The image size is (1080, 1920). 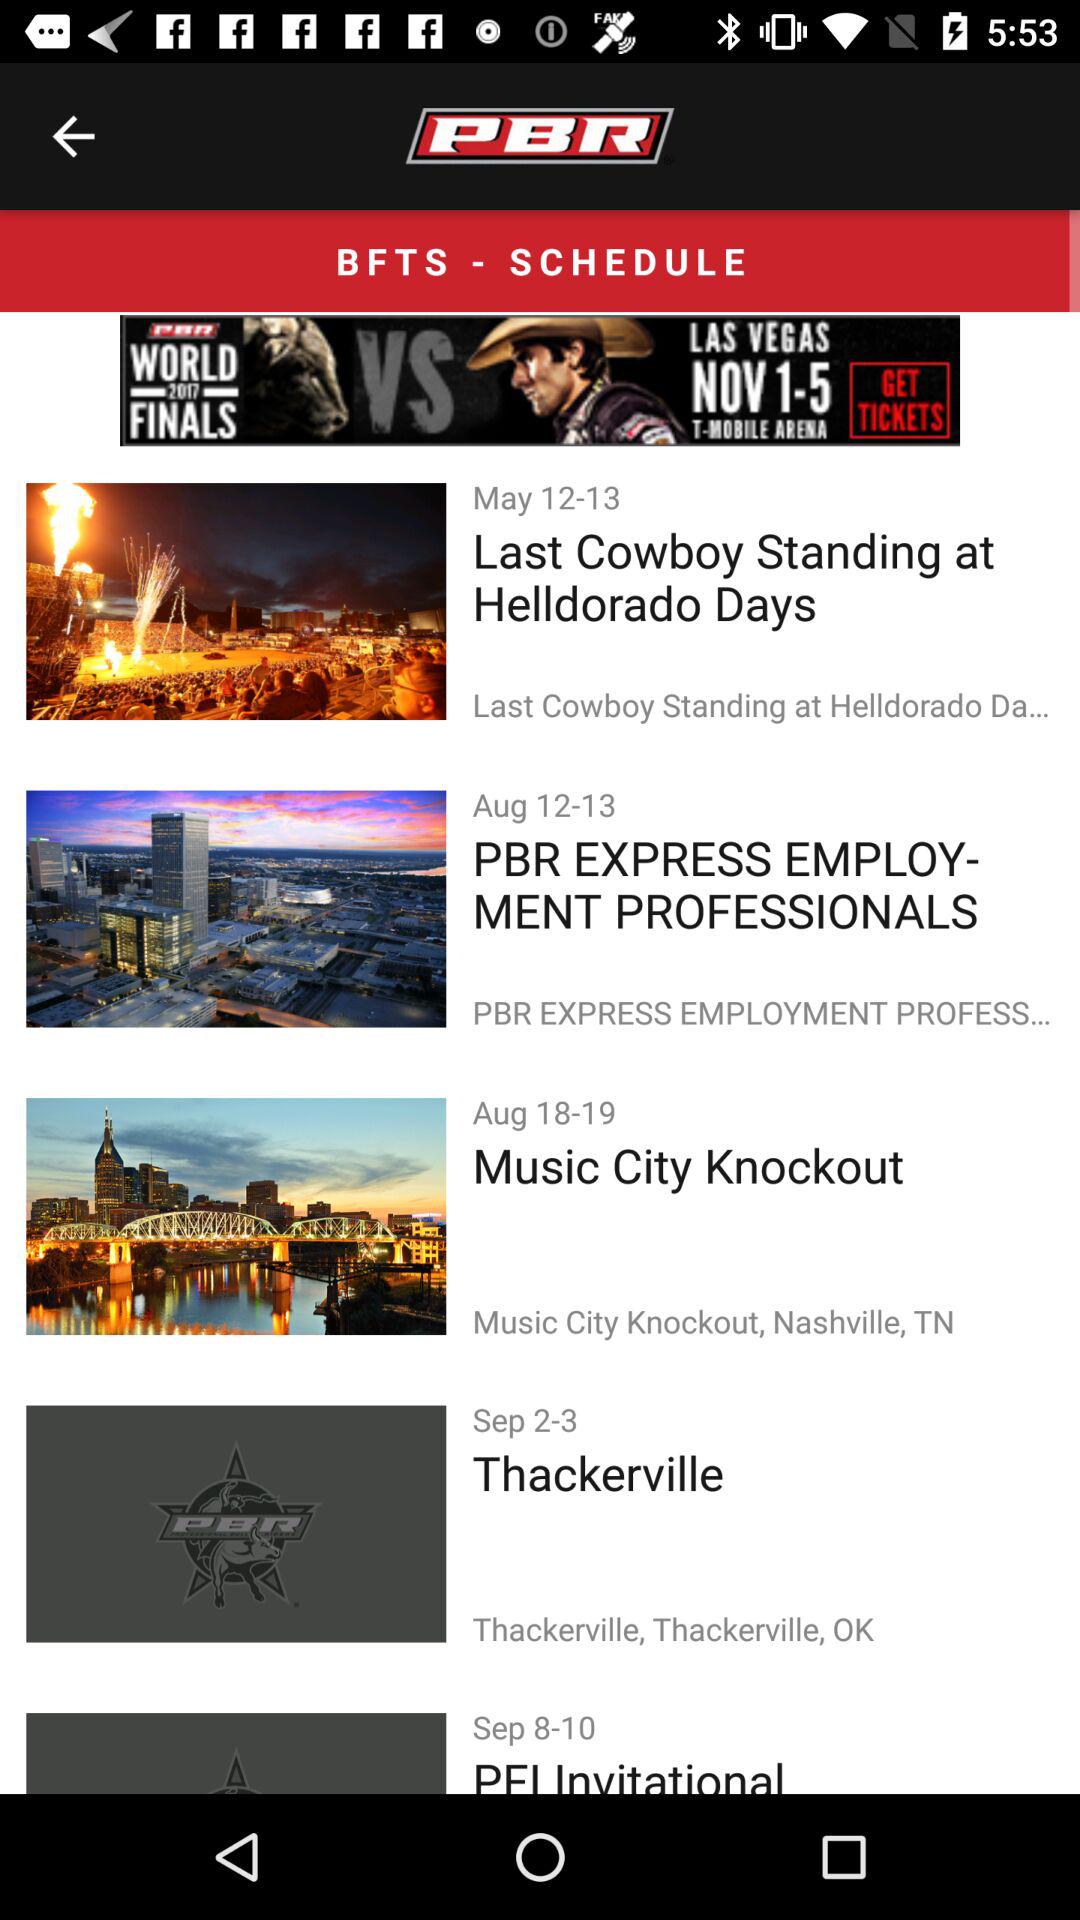 What do you see at coordinates (538, 1726) in the screenshot?
I see `turn off item below the thackerville, thackerville, ok item` at bounding box center [538, 1726].